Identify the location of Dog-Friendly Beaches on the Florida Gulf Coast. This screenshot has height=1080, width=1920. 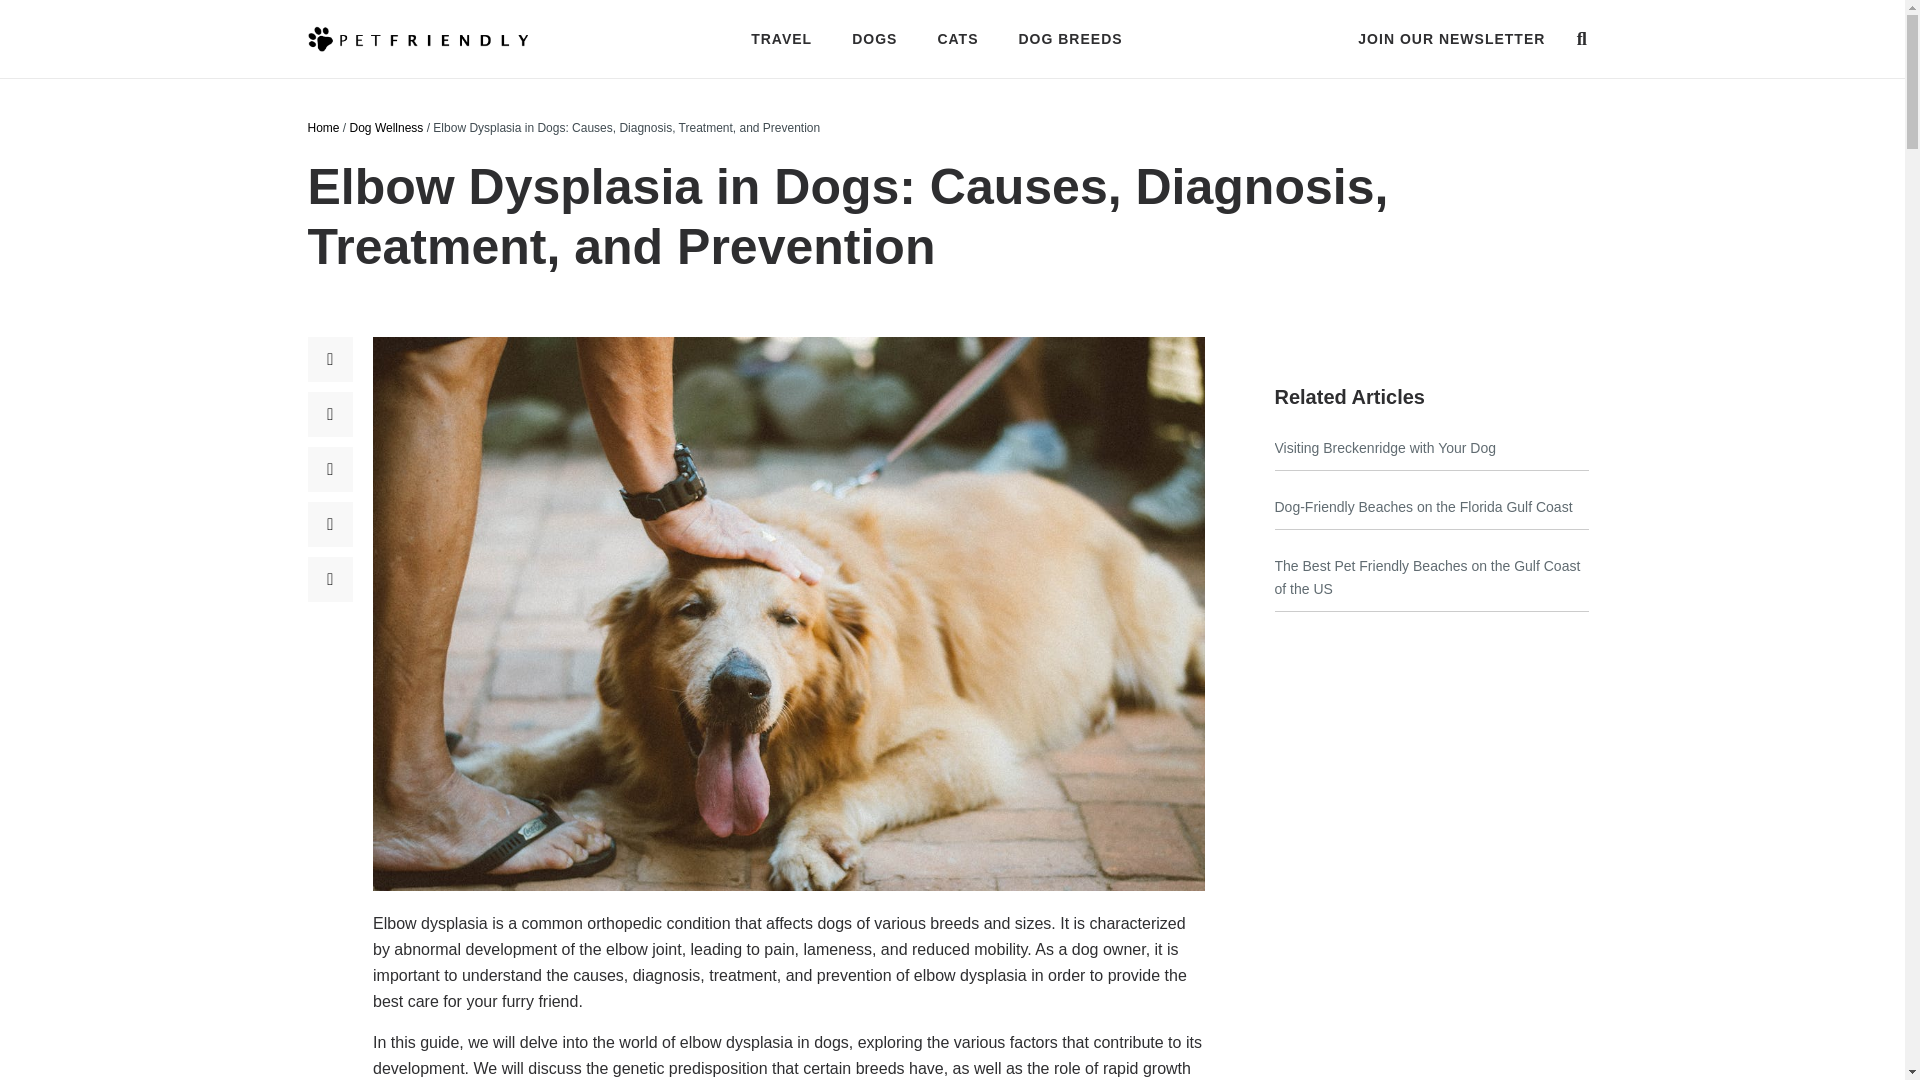
(1423, 506).